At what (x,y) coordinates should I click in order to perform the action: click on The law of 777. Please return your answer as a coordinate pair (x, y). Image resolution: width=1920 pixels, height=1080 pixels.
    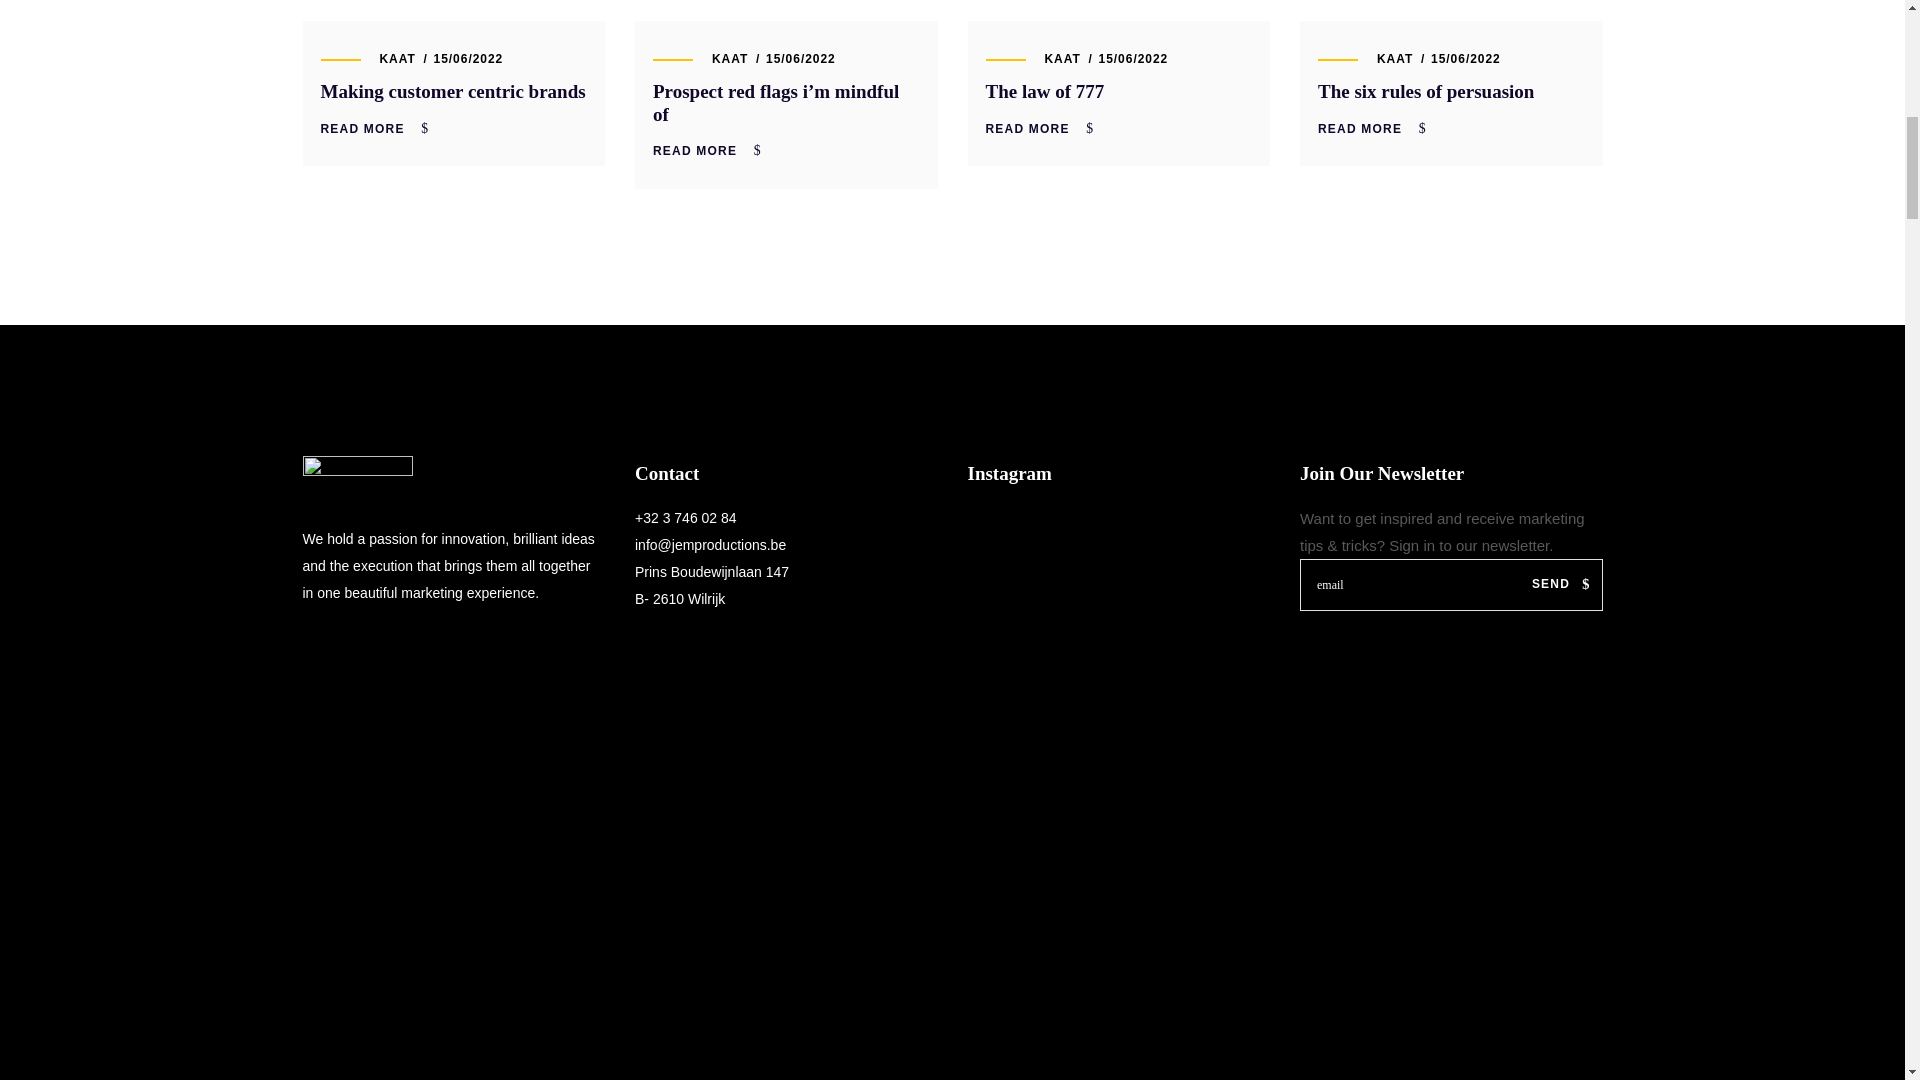
    Looking at the image, I should click on (1046, 91).